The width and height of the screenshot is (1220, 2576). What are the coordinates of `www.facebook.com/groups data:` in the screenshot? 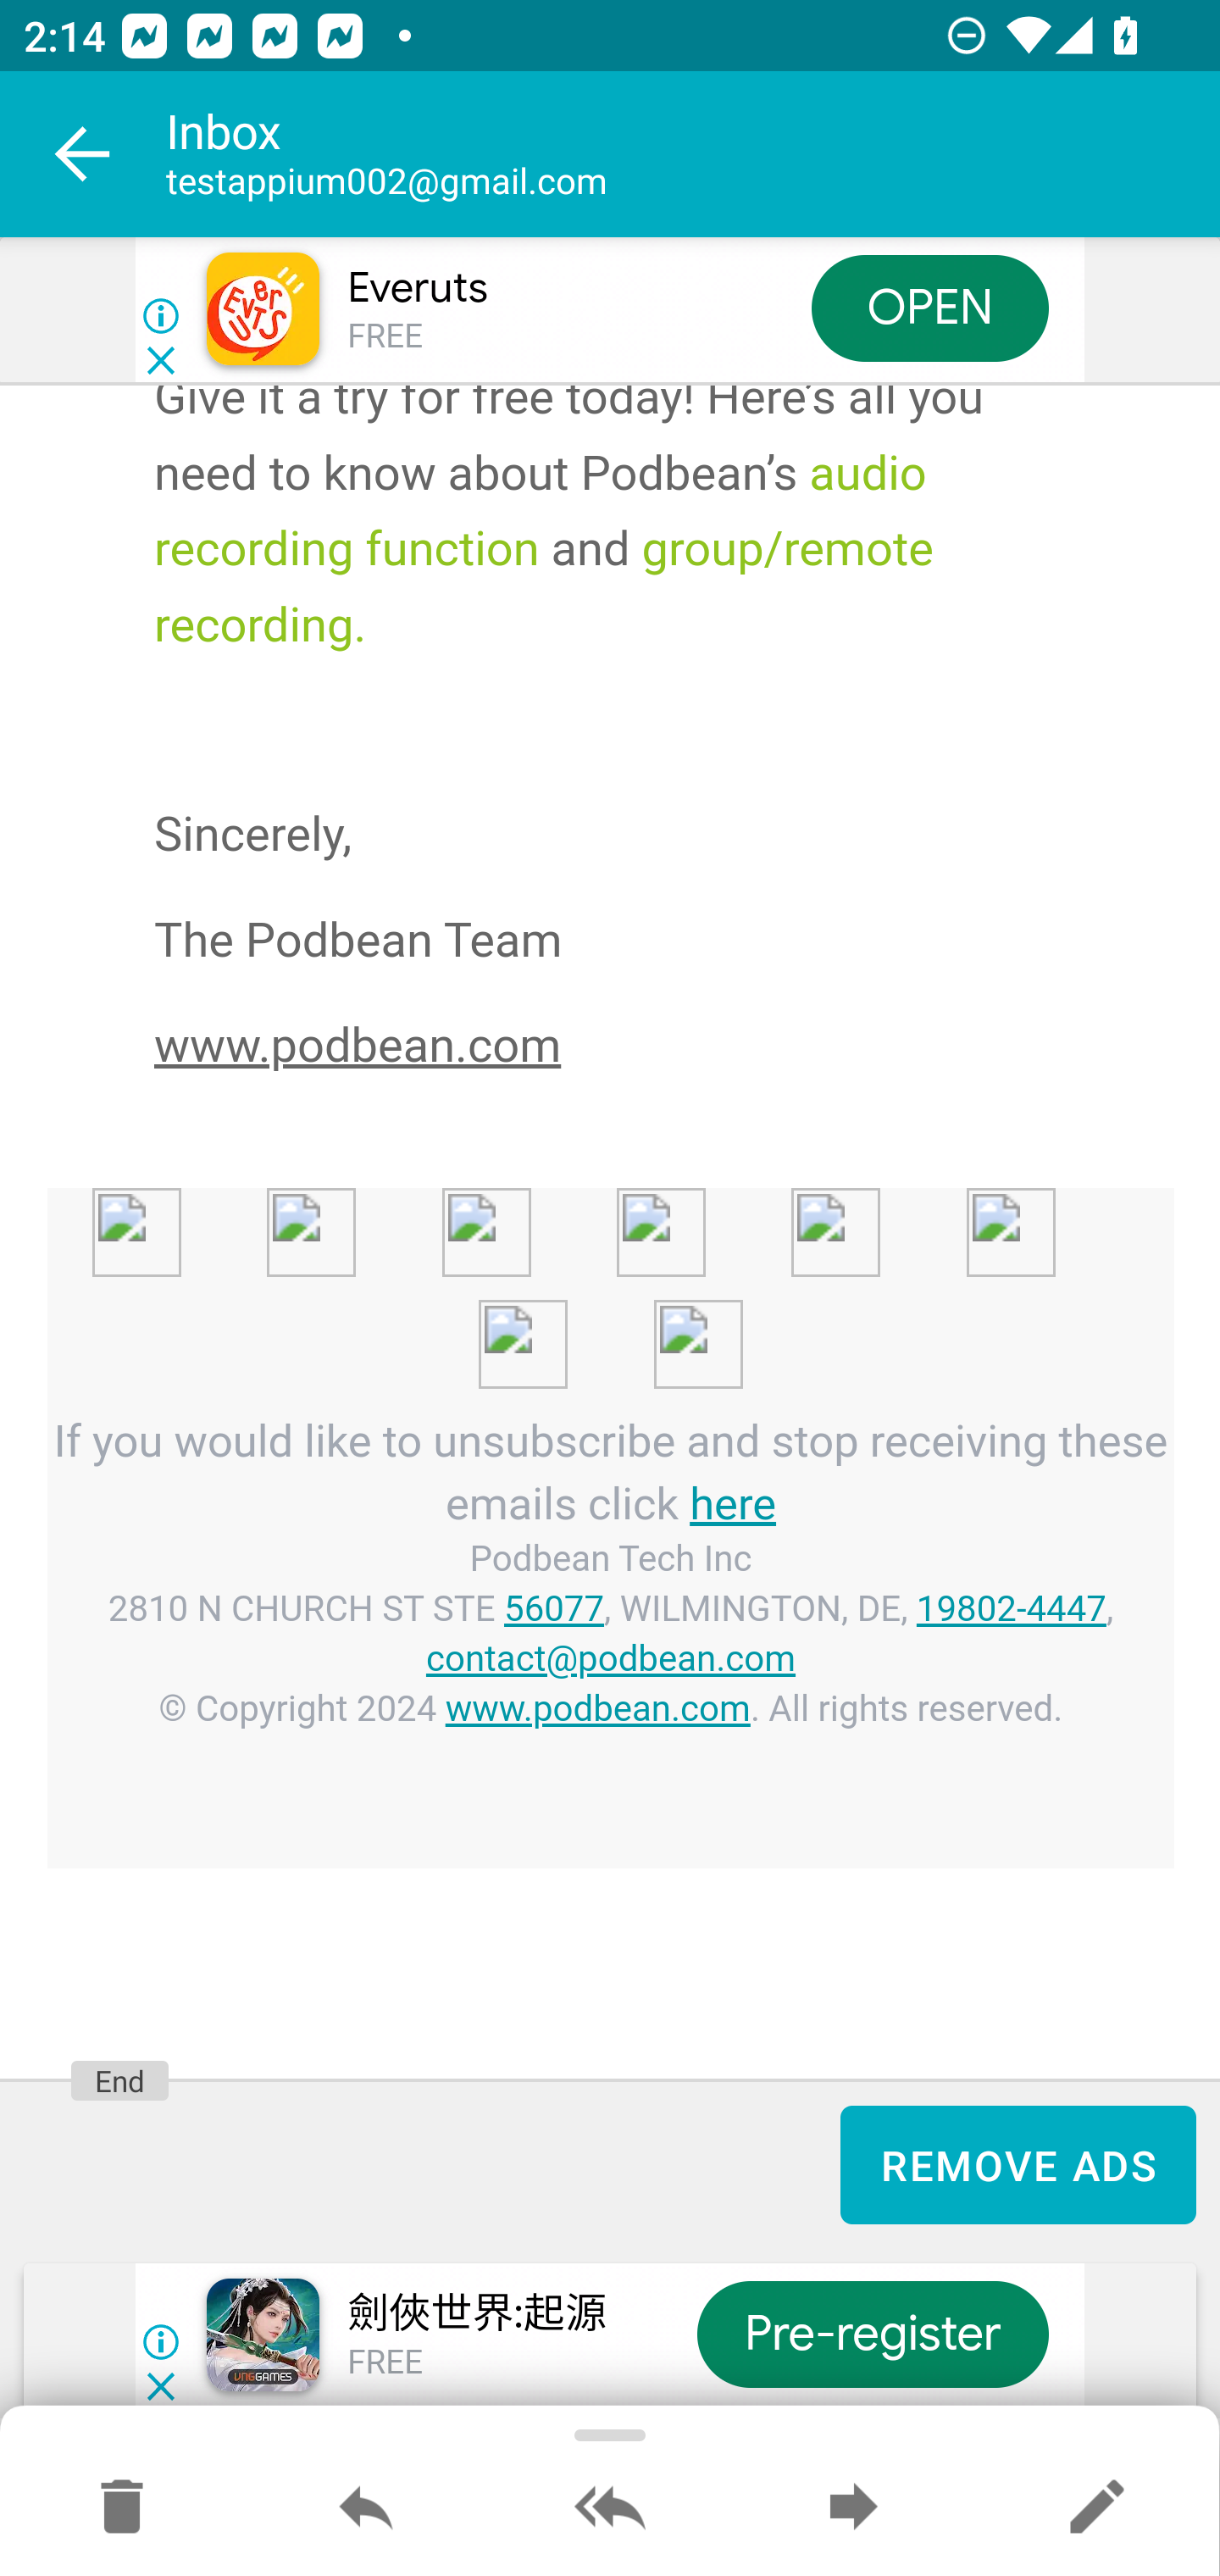 It's located at (1047, 1241).